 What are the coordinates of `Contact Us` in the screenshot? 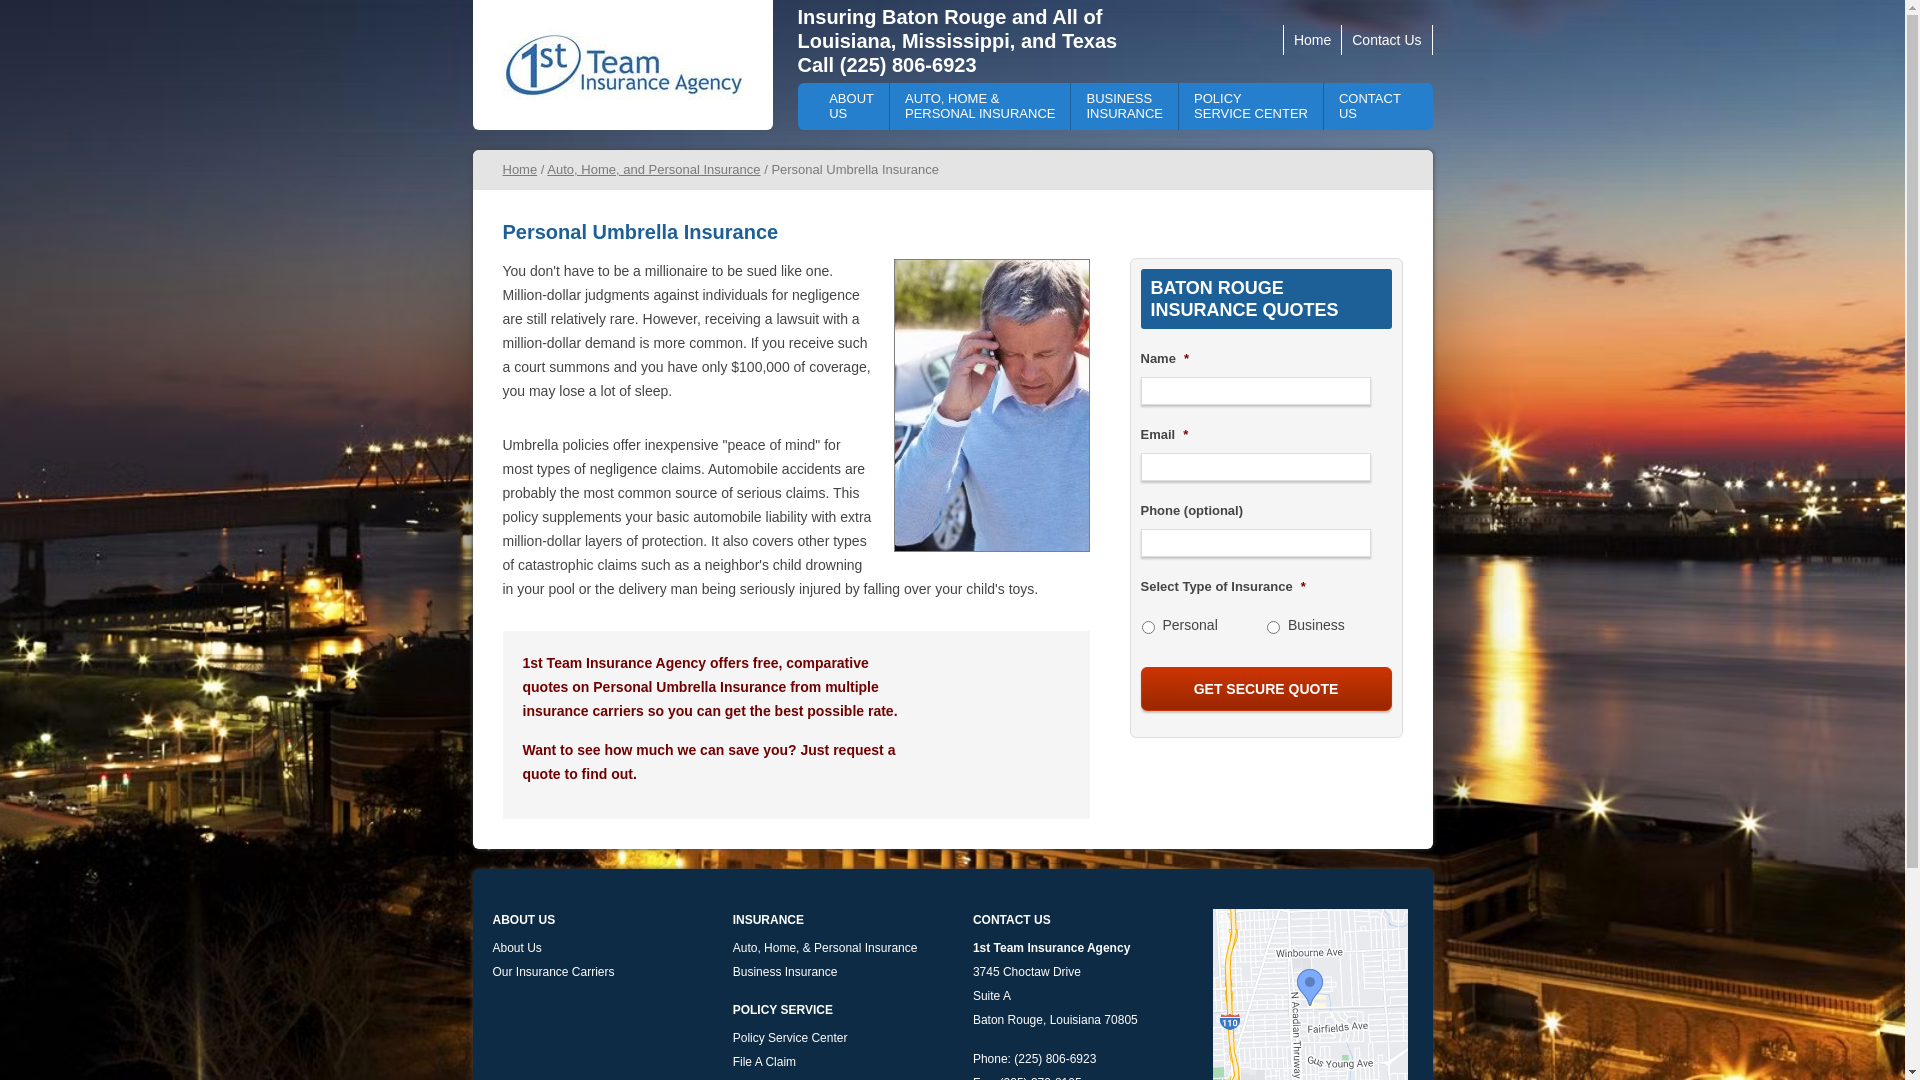 It's located at (1387, 40).